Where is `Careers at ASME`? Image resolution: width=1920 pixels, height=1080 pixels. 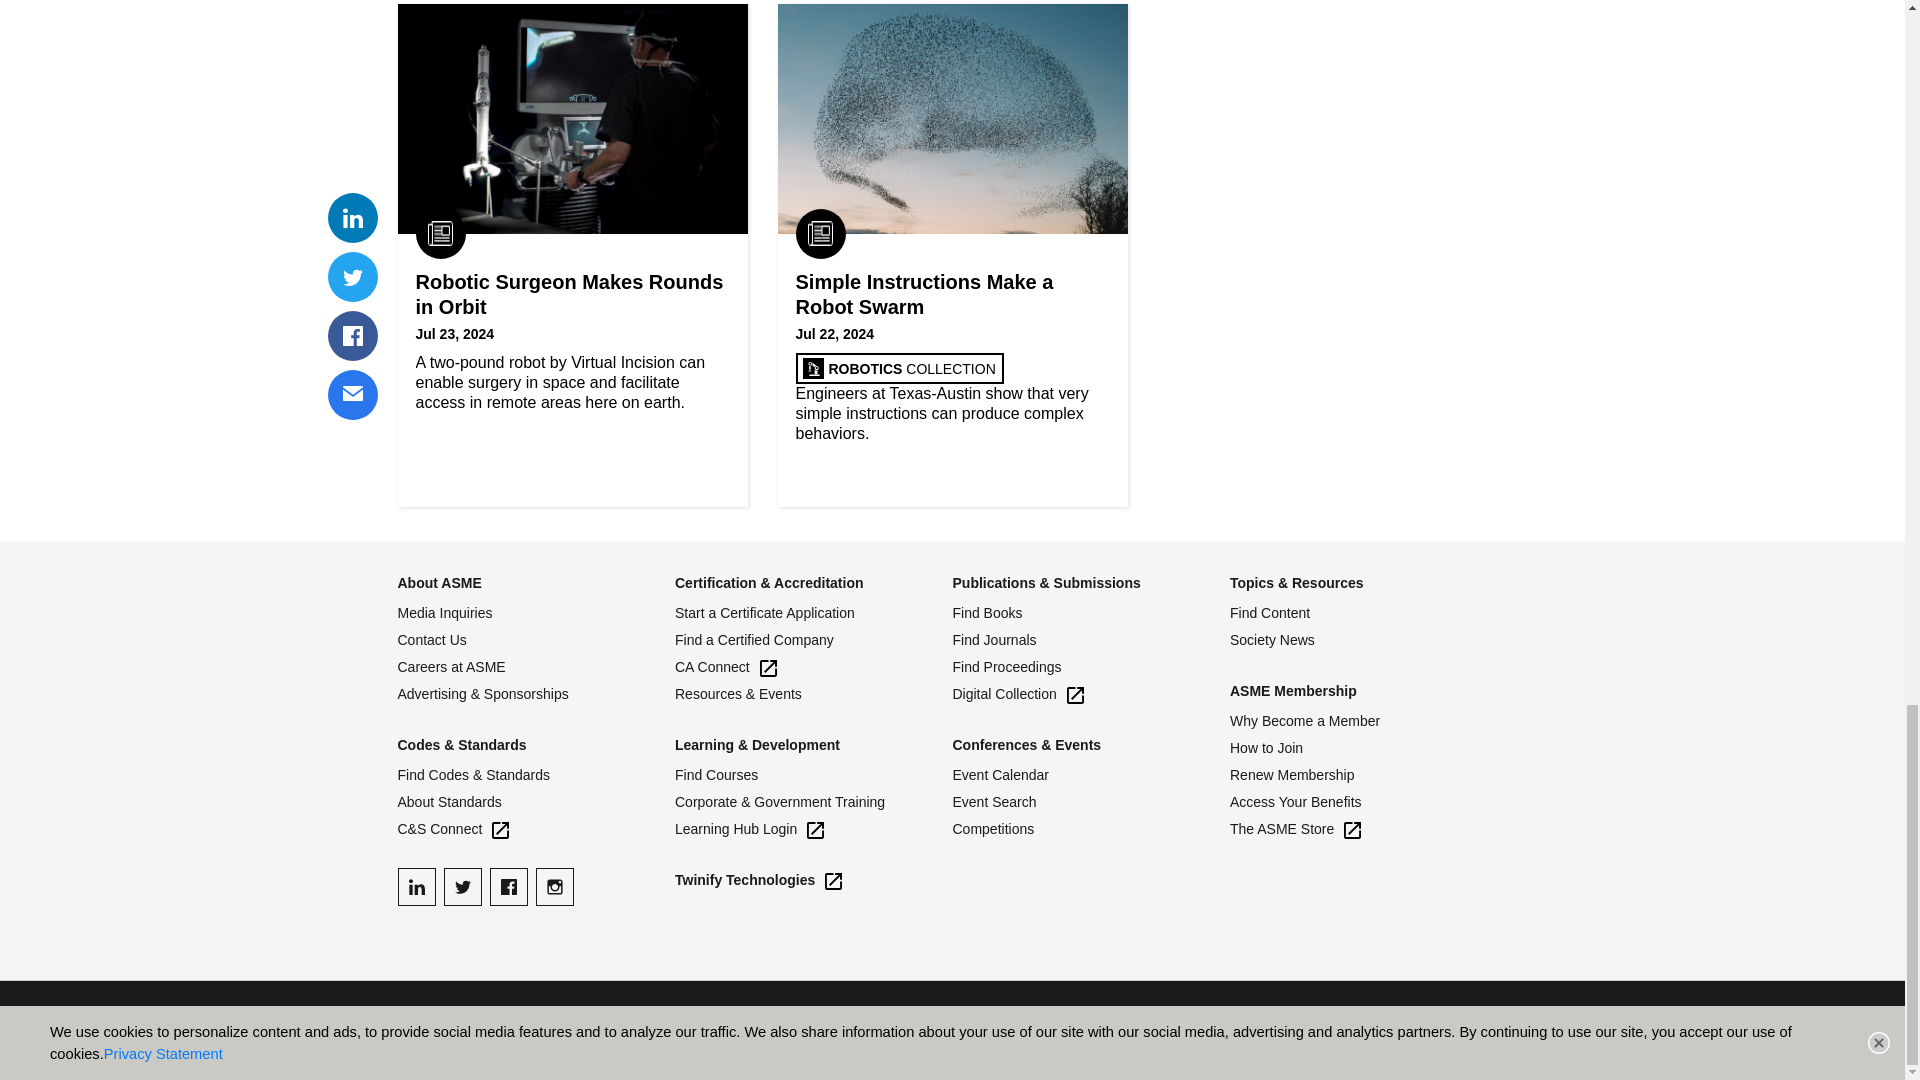 Careers at ASME is located at coordinates (536, 667).